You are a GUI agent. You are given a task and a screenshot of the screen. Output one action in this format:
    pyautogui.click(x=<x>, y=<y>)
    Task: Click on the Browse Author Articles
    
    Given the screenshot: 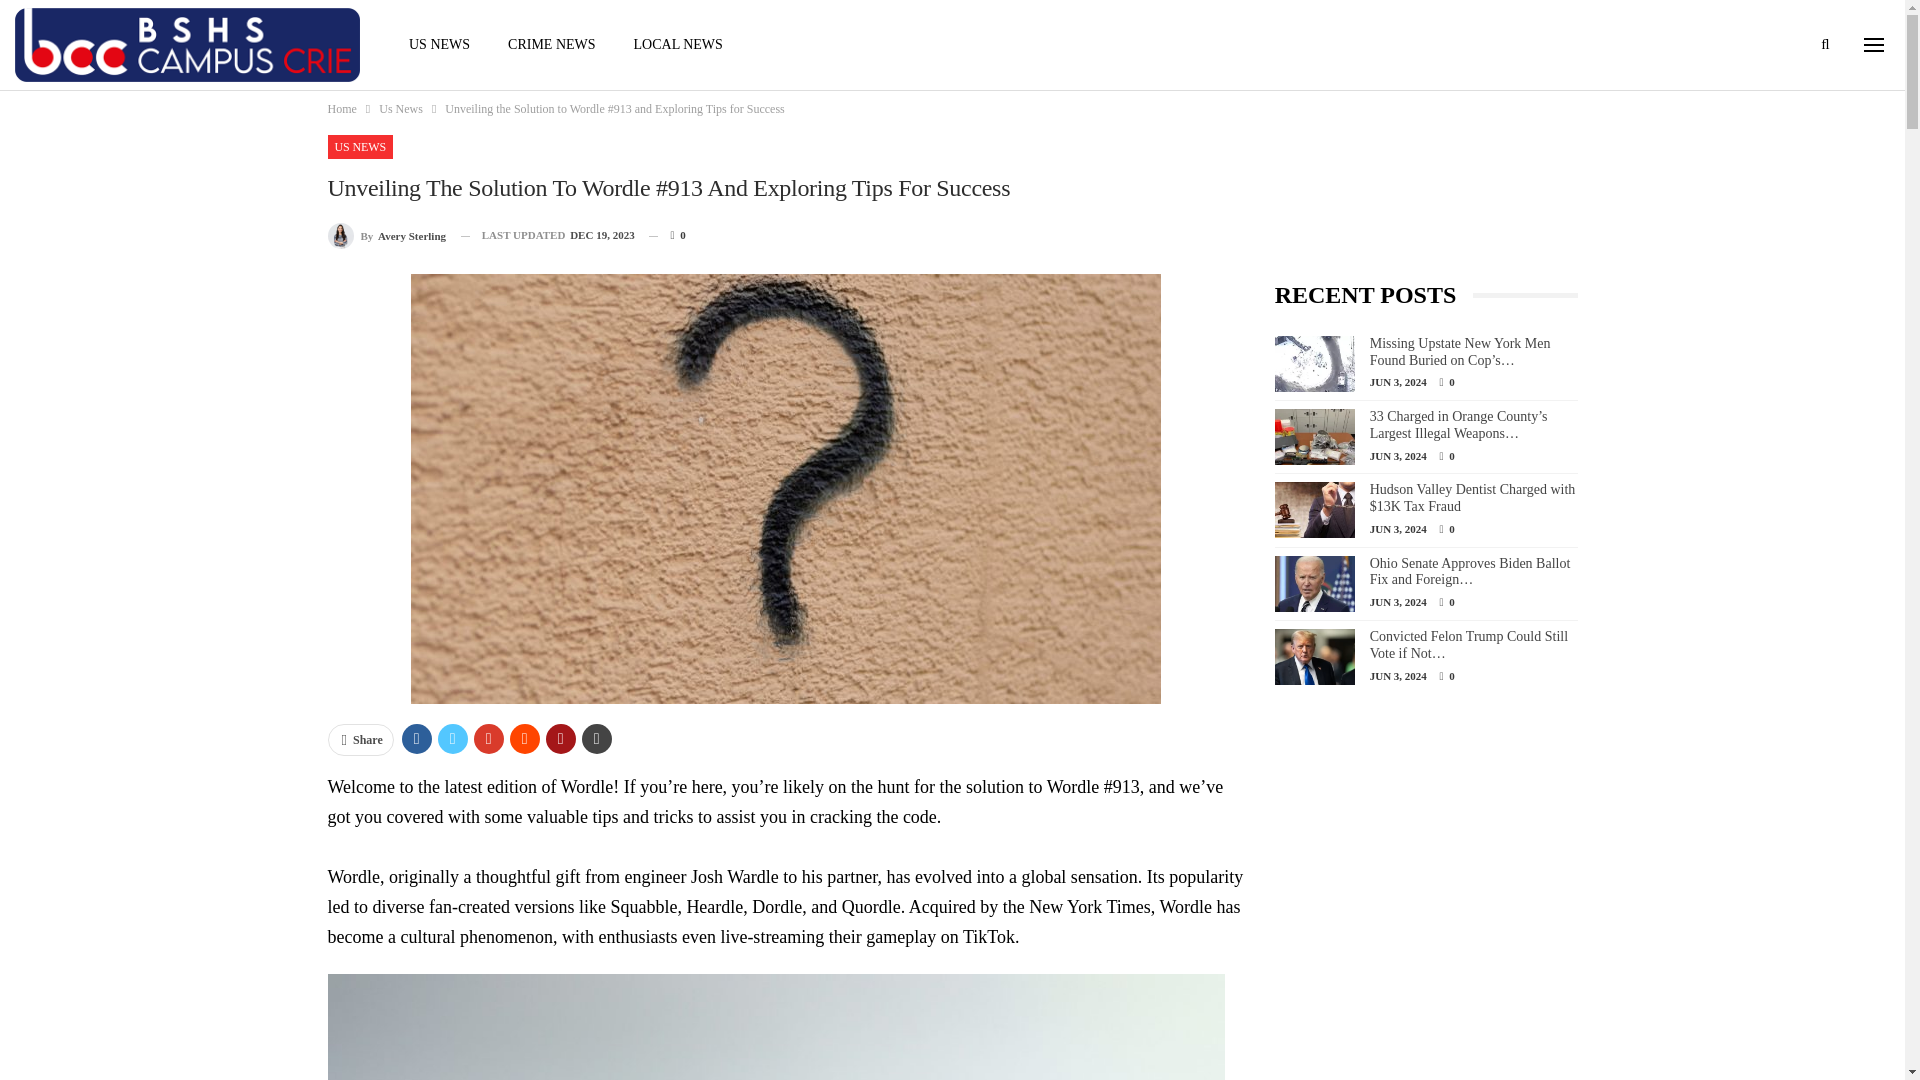 What is the action you would take?
    pyautogui.click(x=388, y=236)
    